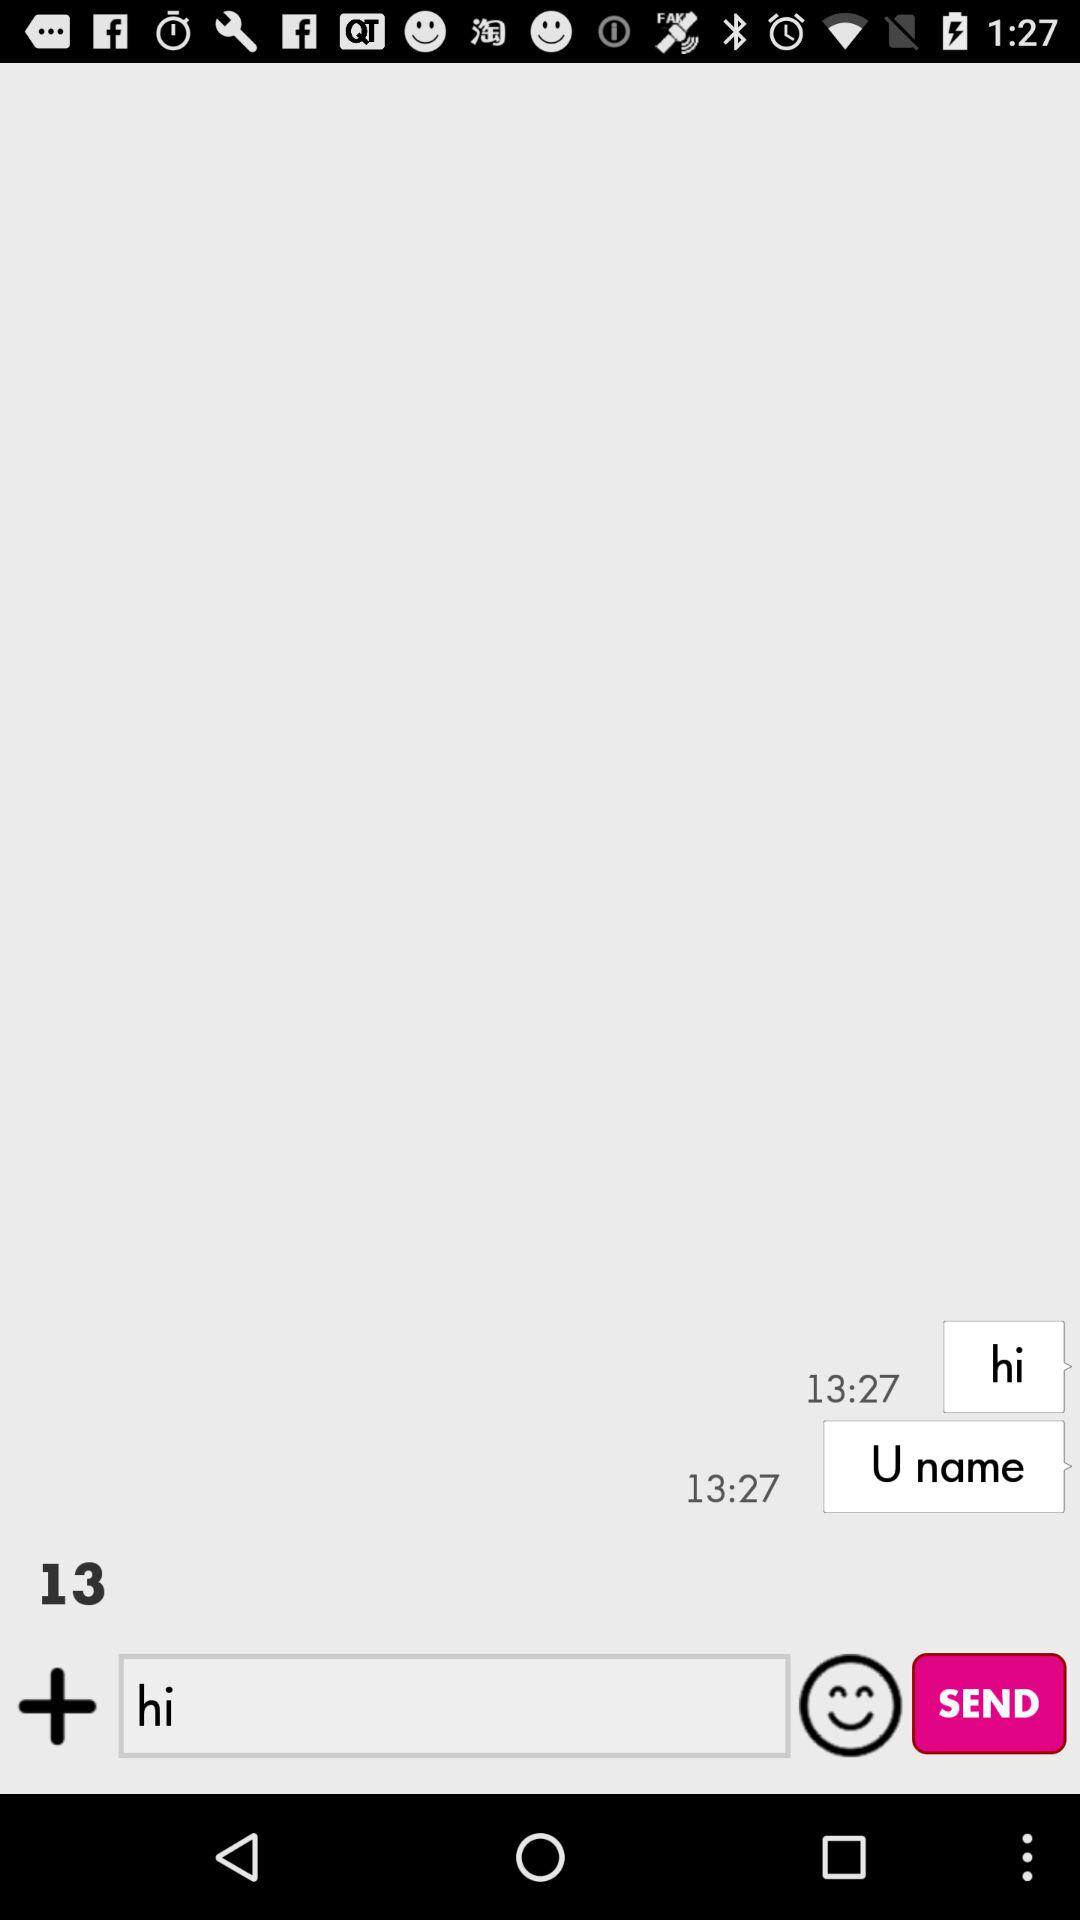  Describe the element at coordinates (58, 1706) in the screenshot. I see `attach files` at that location.